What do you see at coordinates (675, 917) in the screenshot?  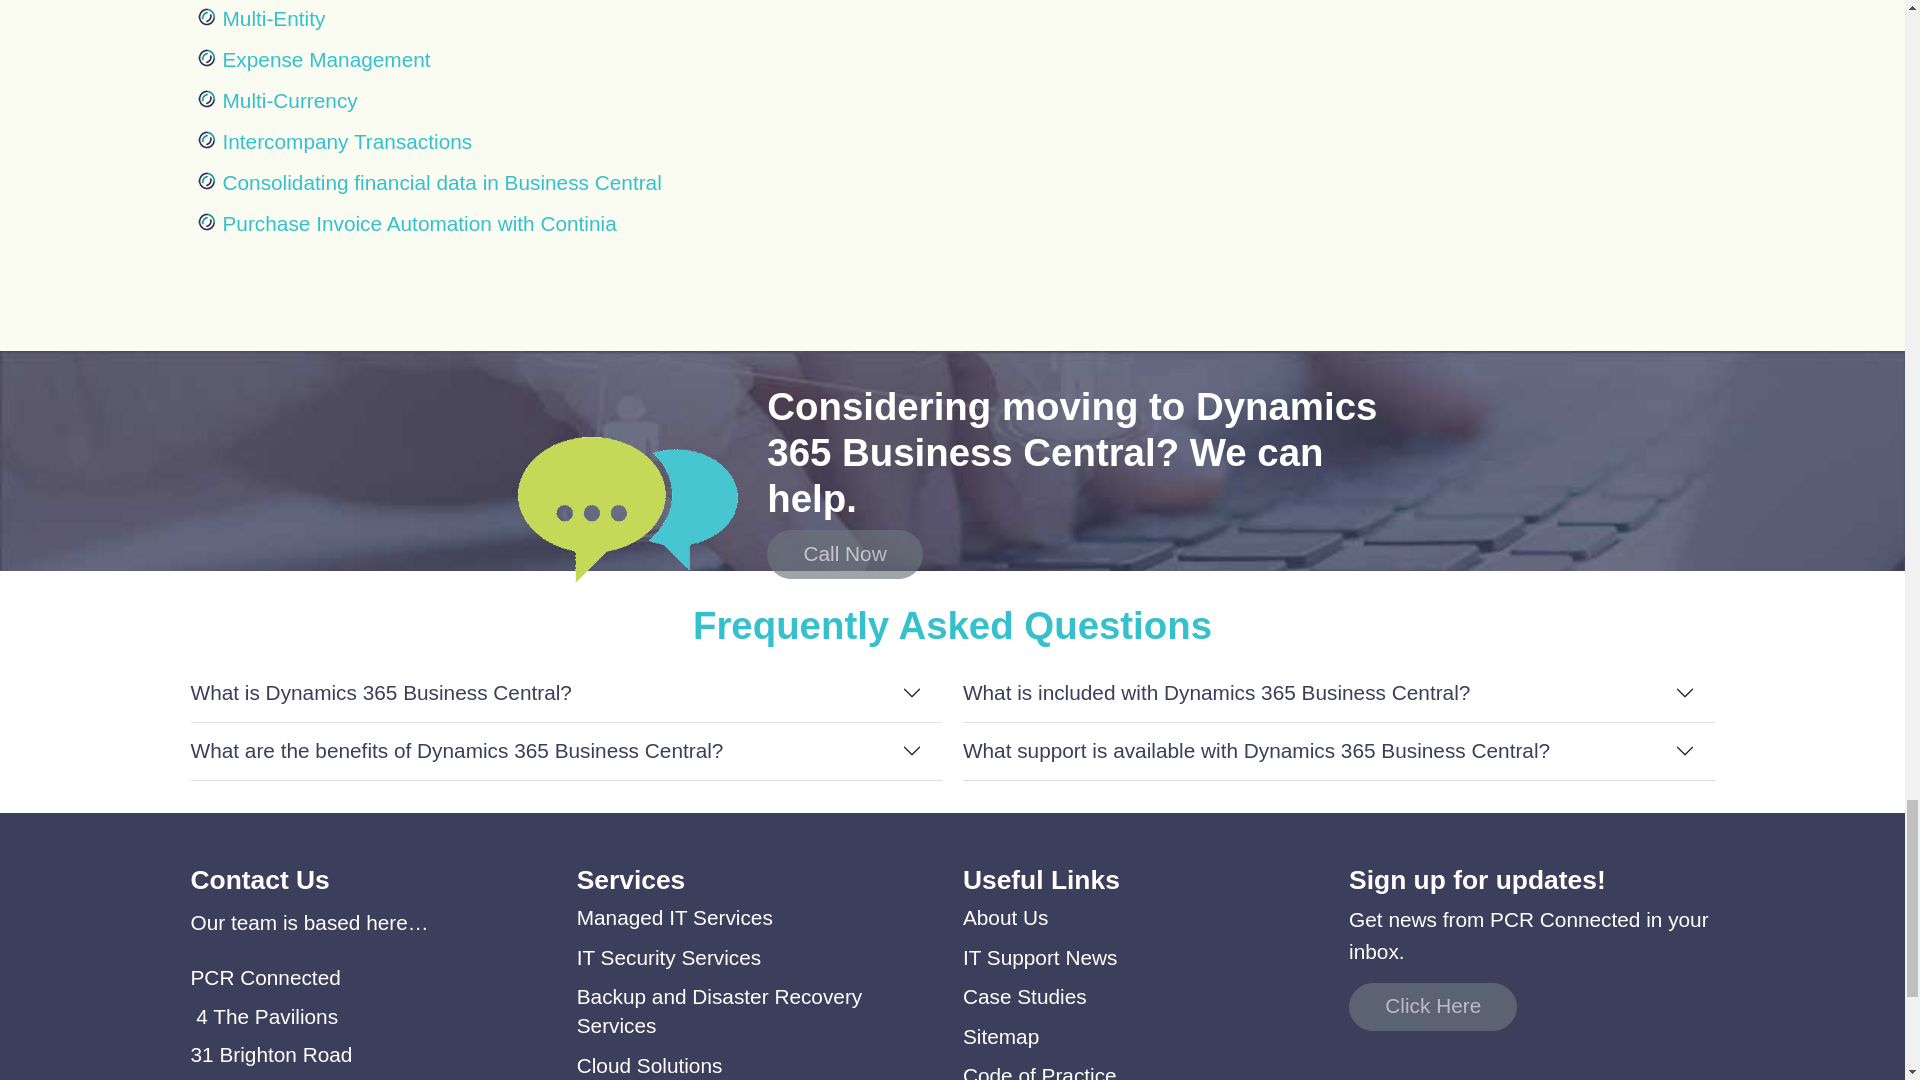 I see `Managed IT Services` at bounding box center [675, 917].